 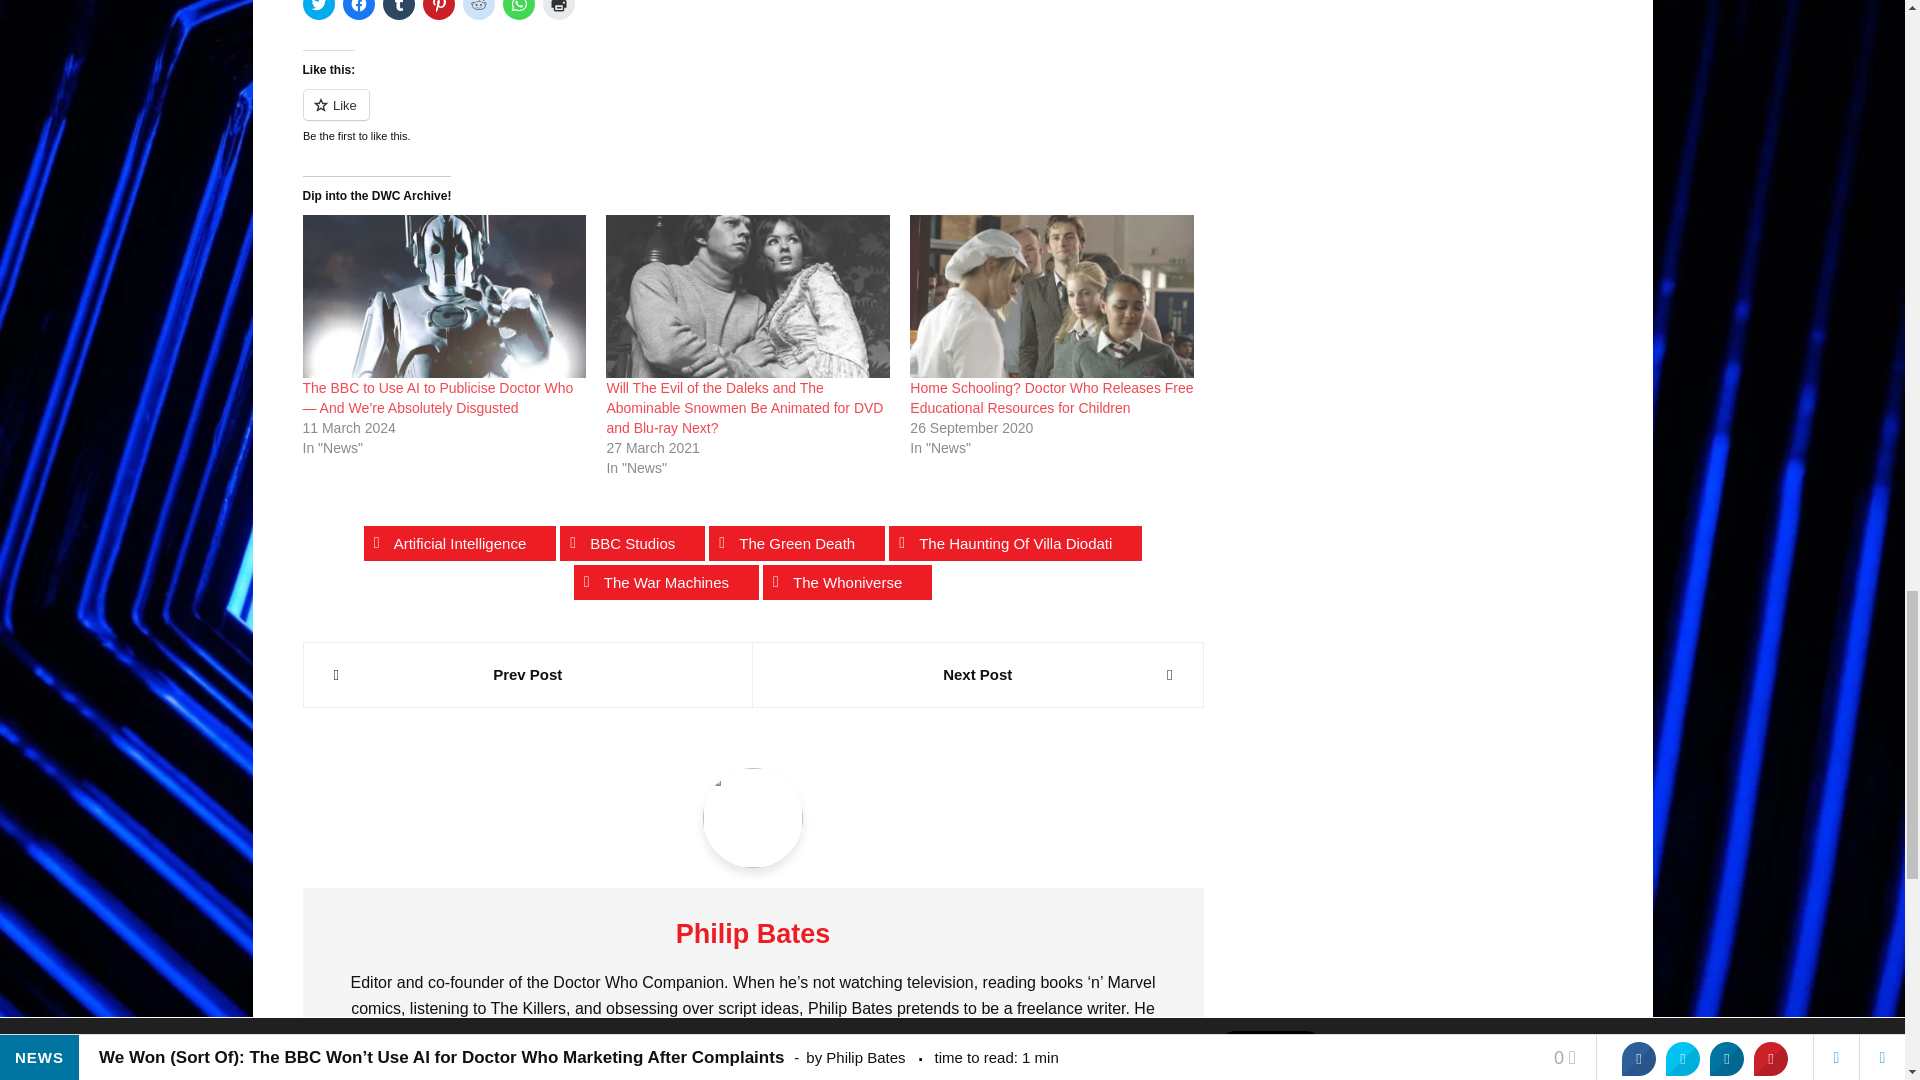 What do you see at coordinates (752, 116) in the screenshot?
I see `Like or Reblog` at bounding box center [752, 116].